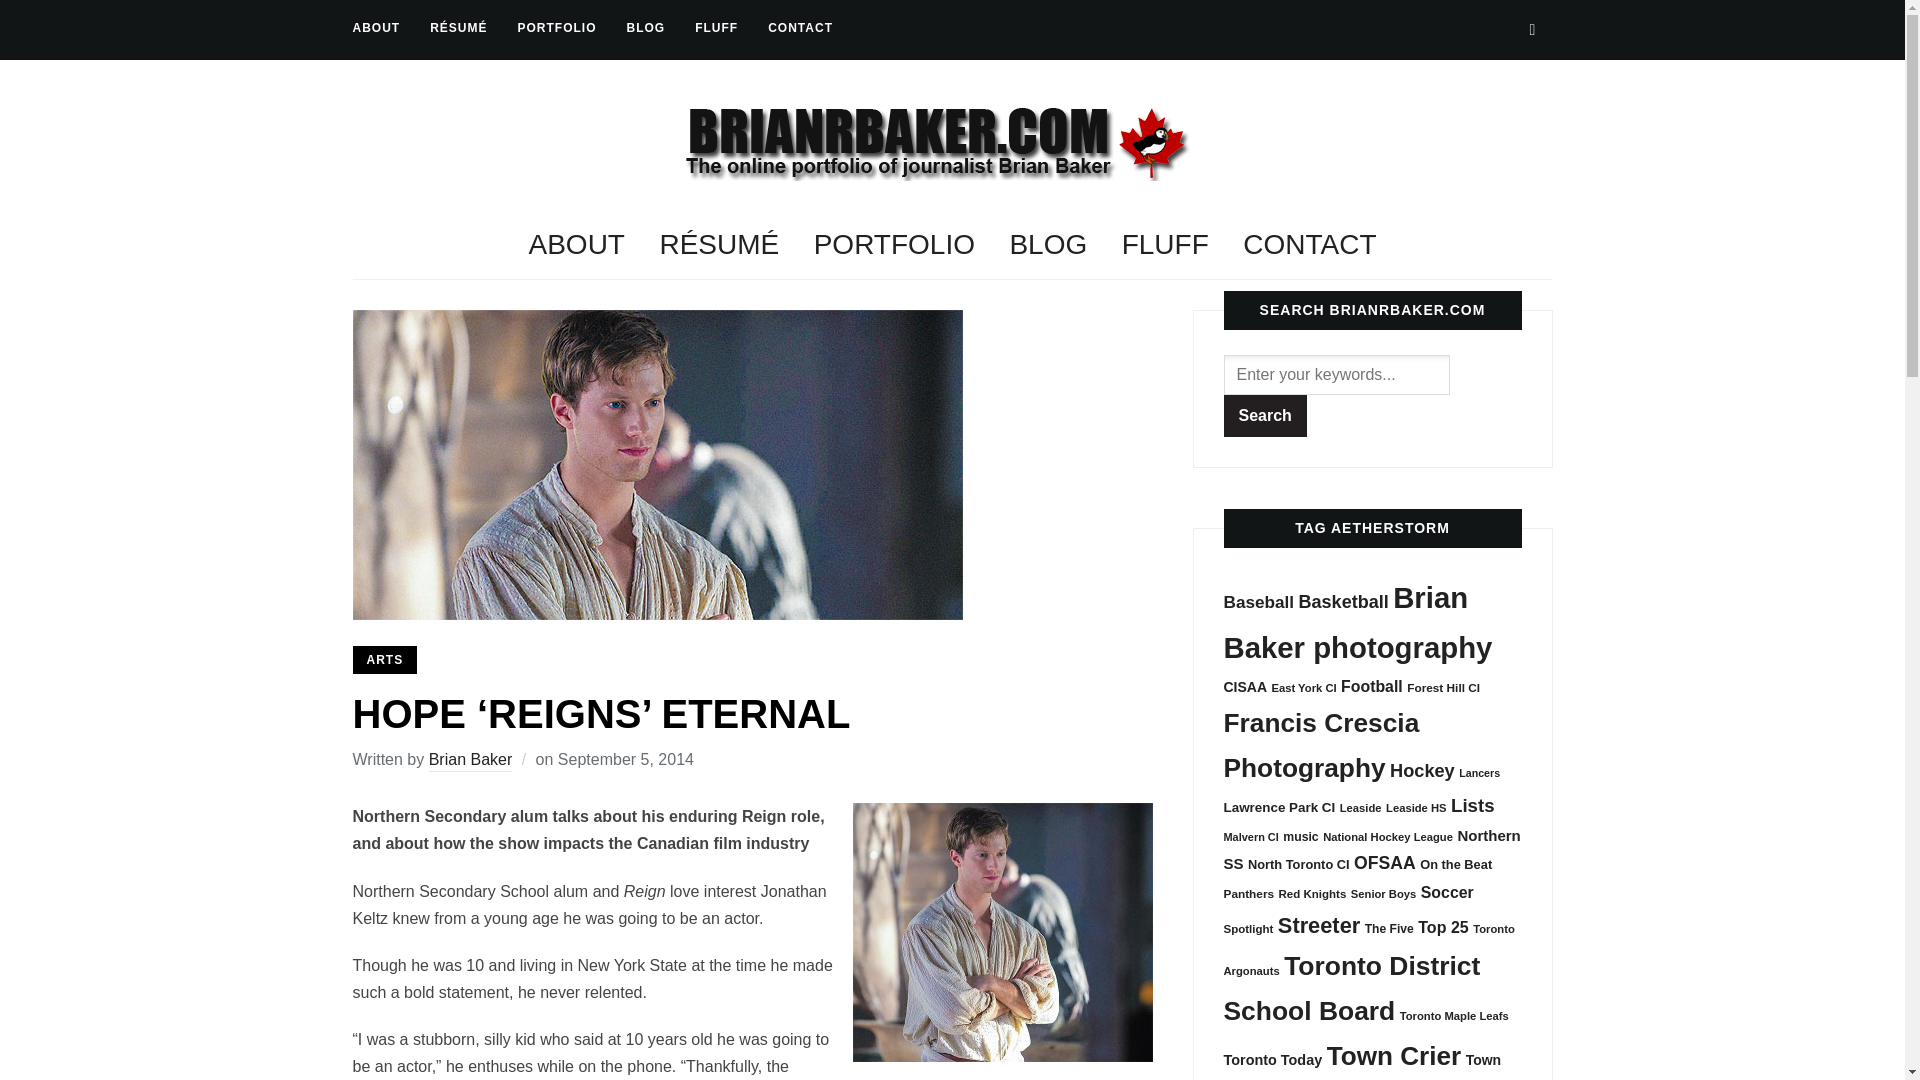 Image resolution: width=1920 pixels, height=1080 pixels. I want to click on Posts by Brian Baker, so click(470, 761).